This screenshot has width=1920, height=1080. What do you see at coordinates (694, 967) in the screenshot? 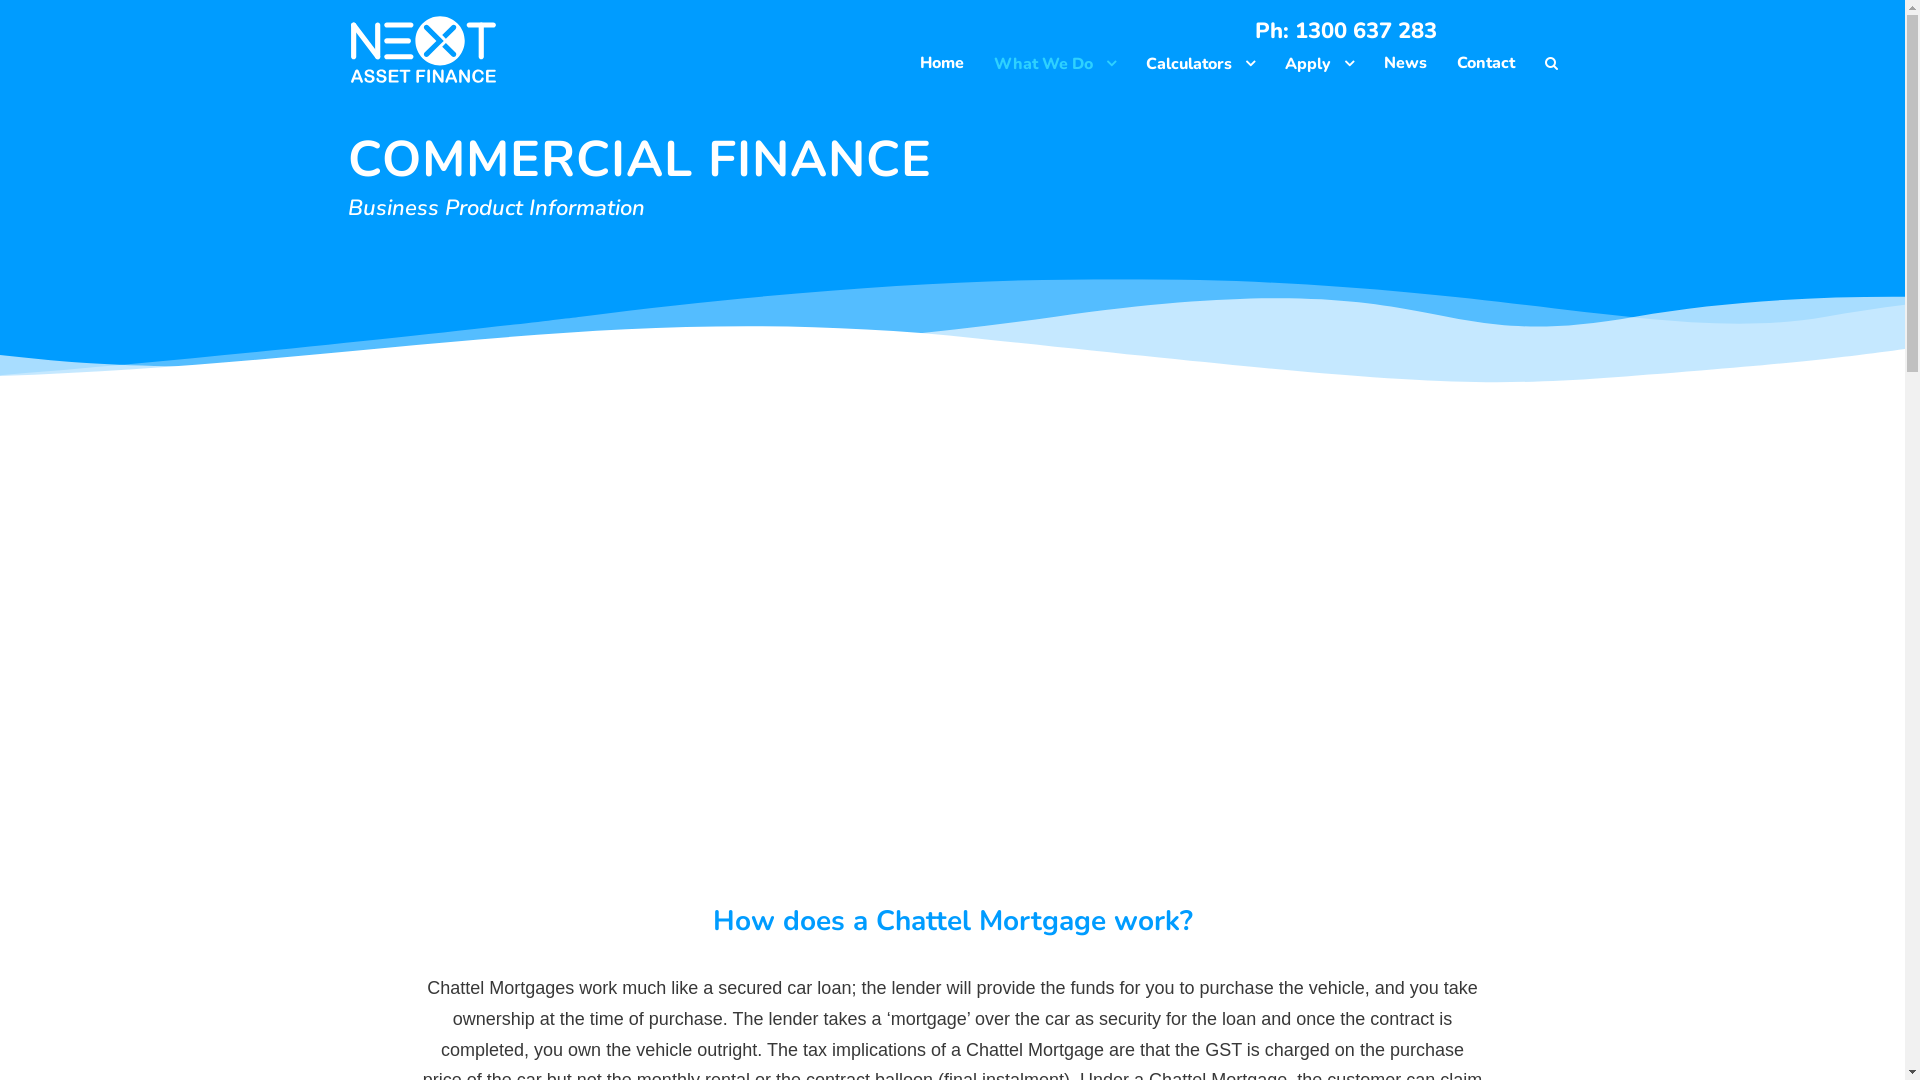
I see `Credit Guide` at bounding box center [694, 967].